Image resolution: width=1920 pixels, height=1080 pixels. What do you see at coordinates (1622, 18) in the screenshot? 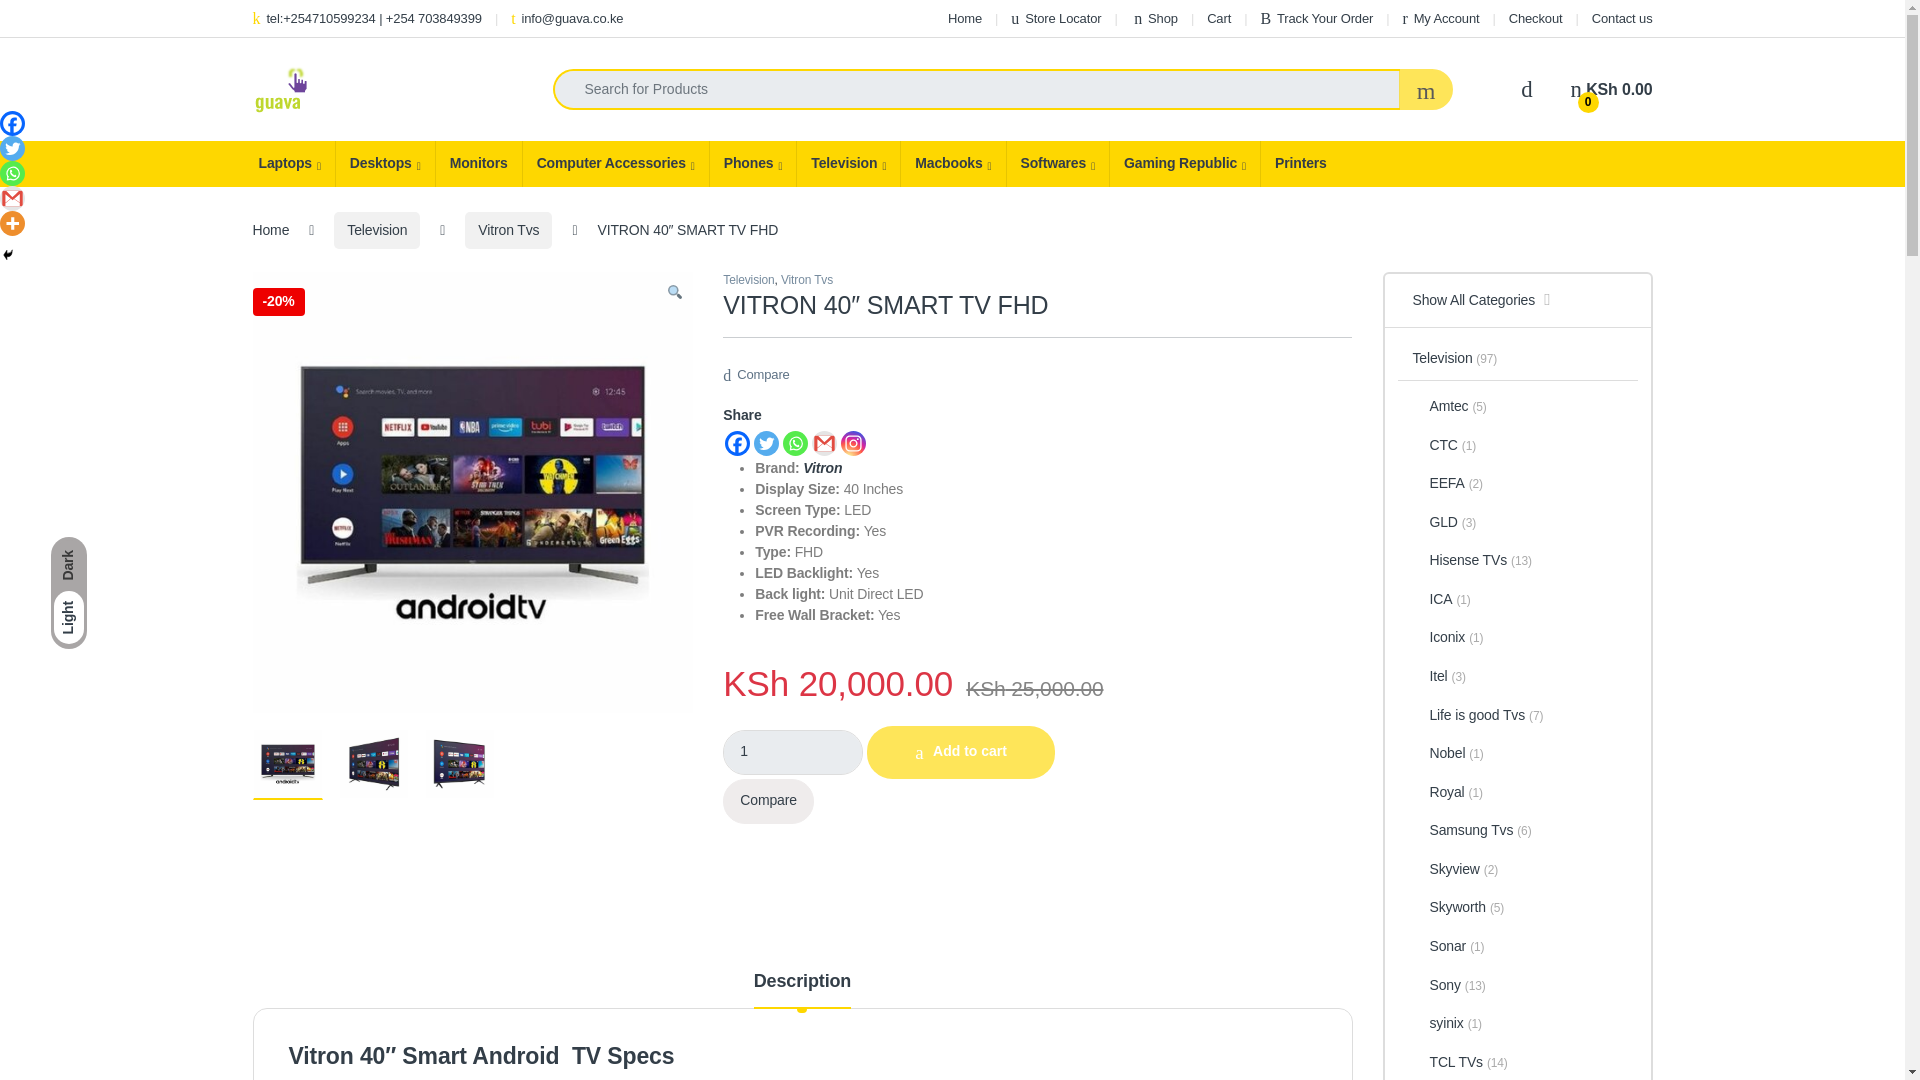
I see `Contact us` at bounding box center [1622, 18].